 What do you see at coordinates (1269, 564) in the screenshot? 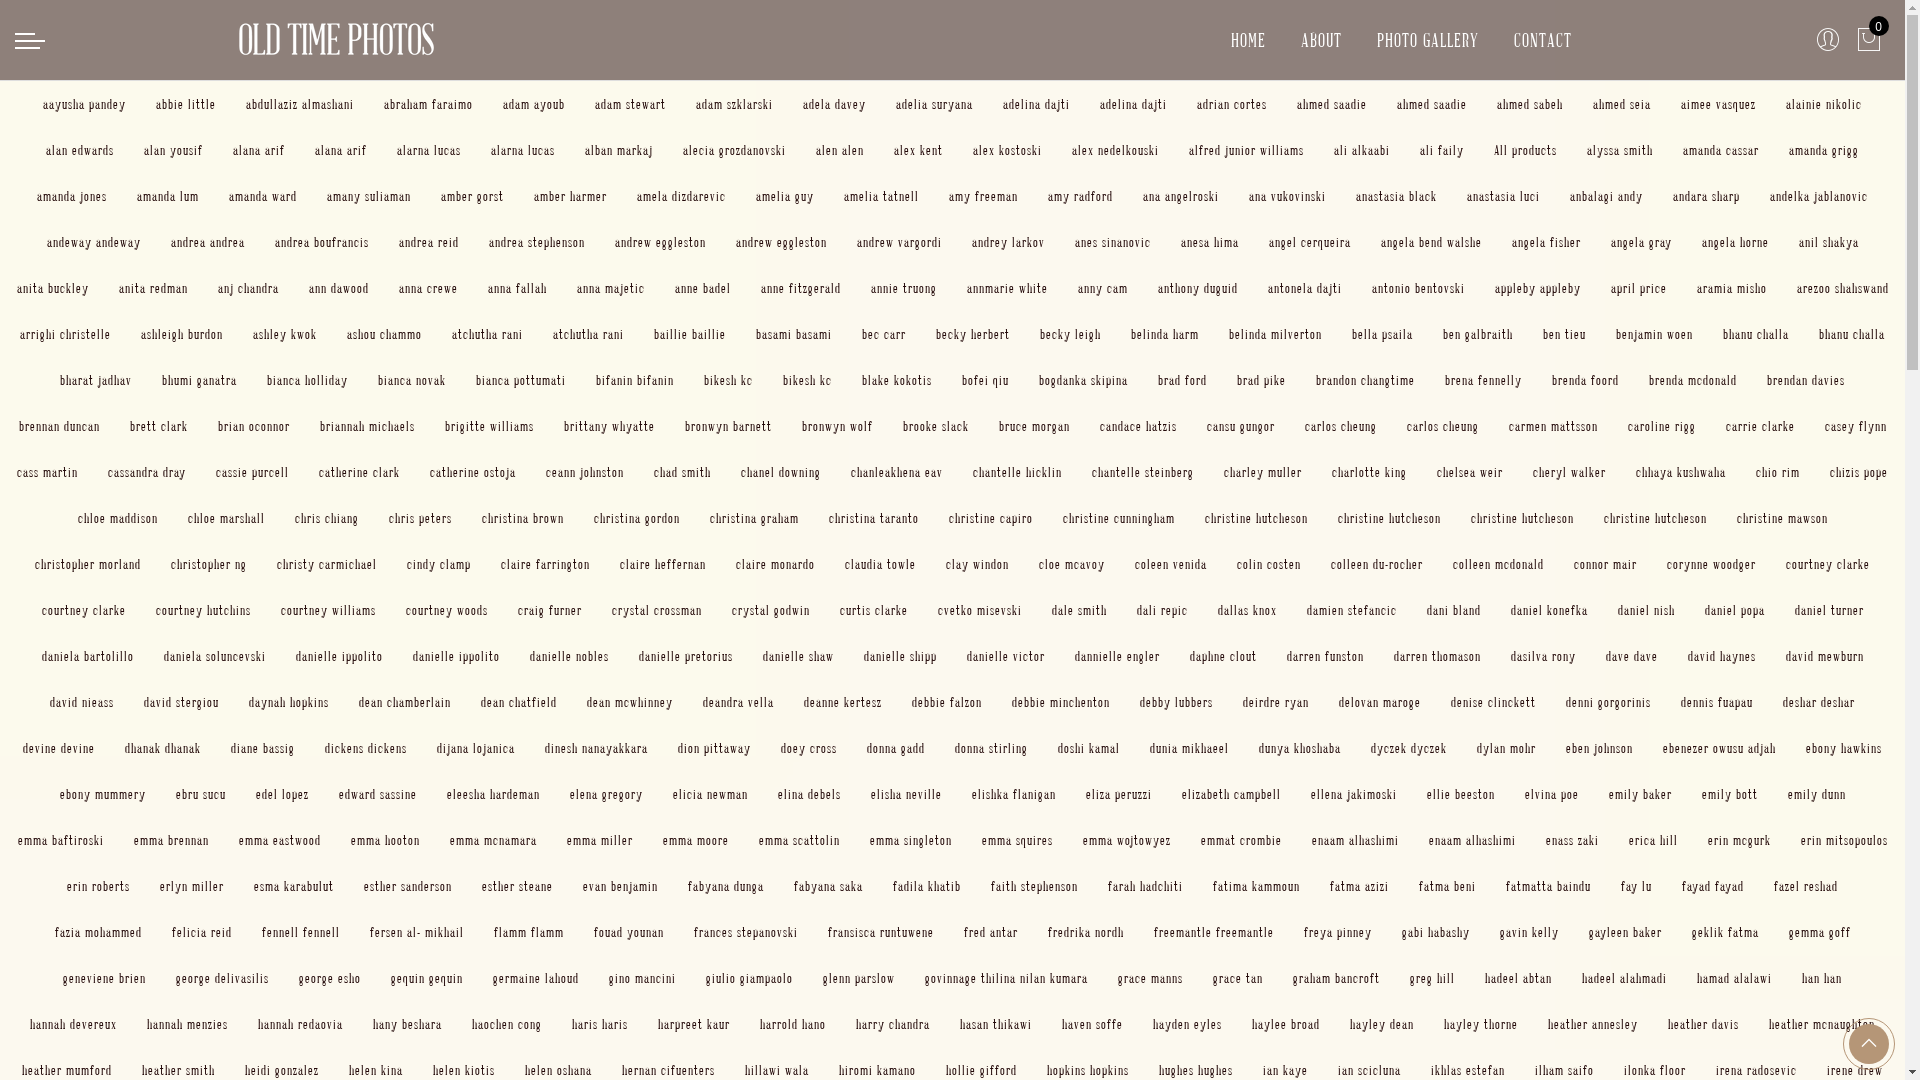
I see `colin costen` at bounding box center [1269, 564].